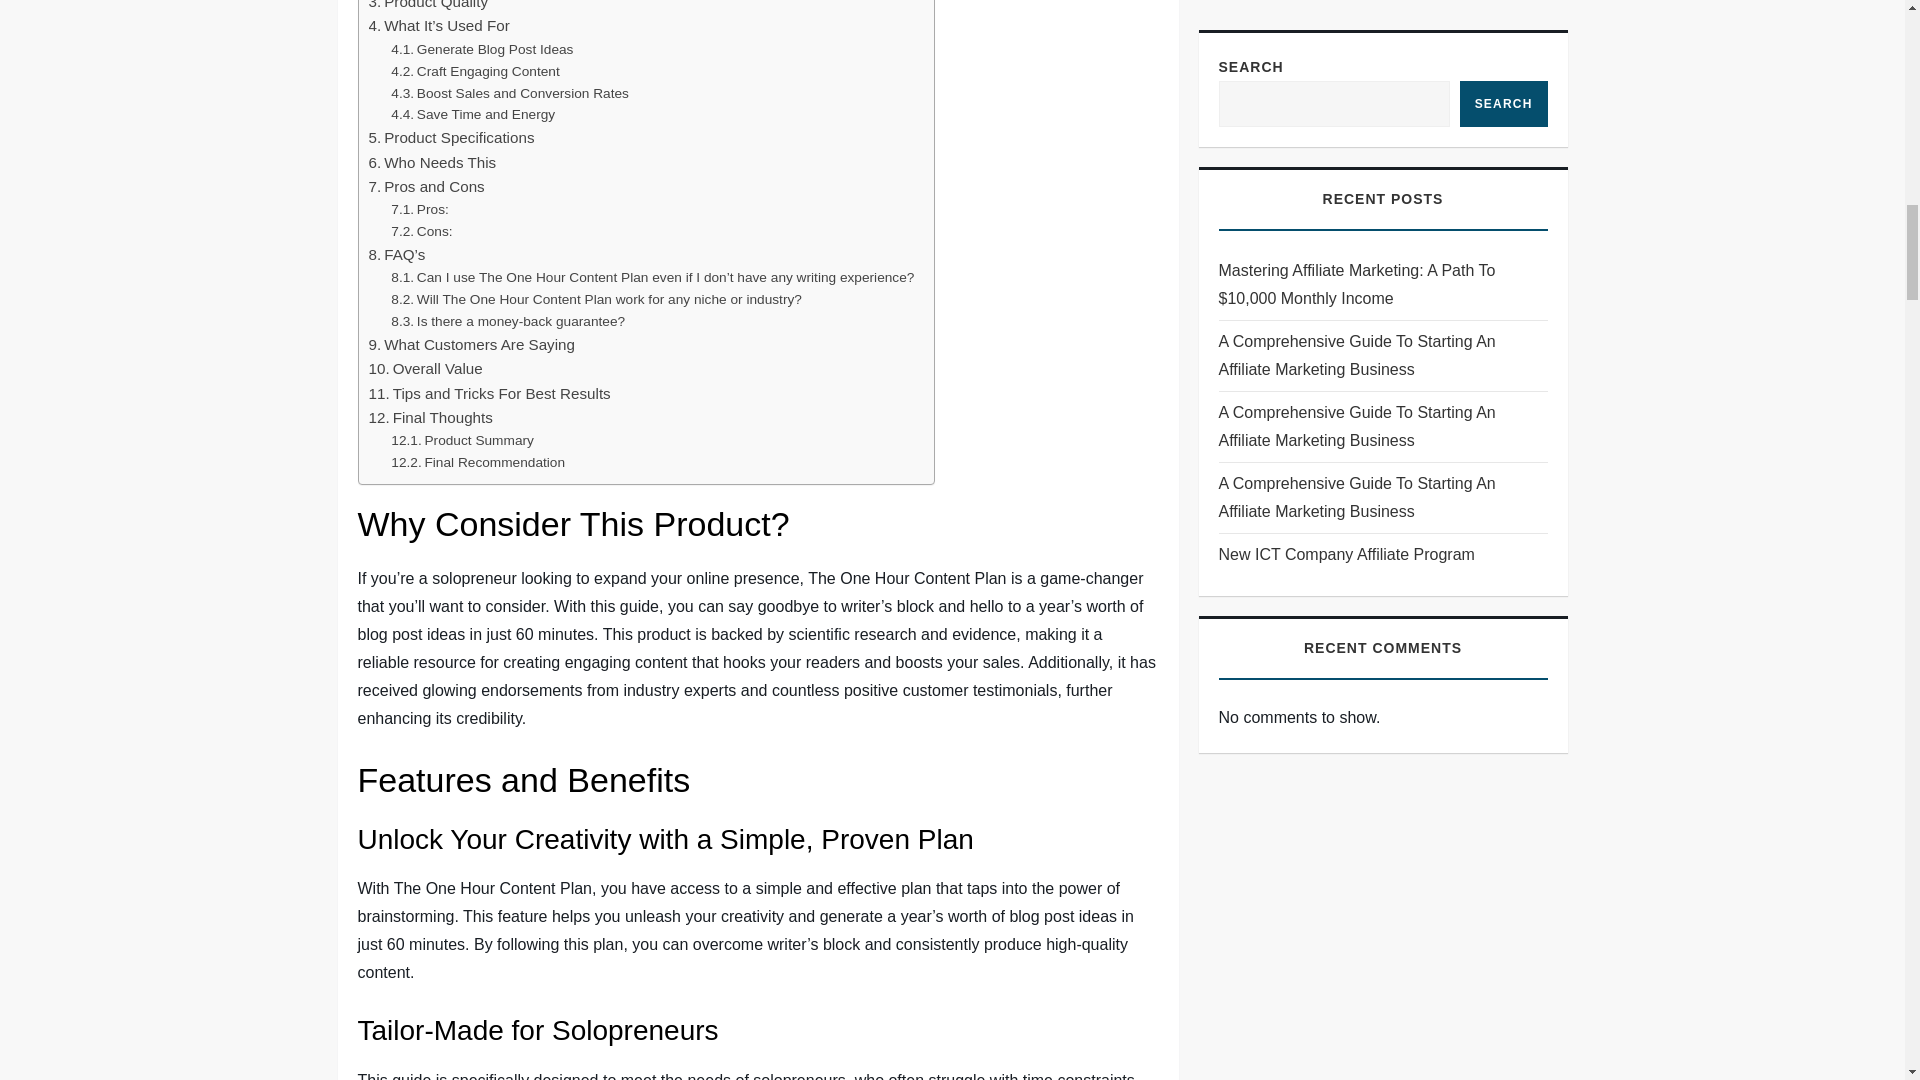  What do you see at coordinates (489, 394) in the screenshot?
I see `Tips and Tricks For Best Results` at bounding box center [489, 394].